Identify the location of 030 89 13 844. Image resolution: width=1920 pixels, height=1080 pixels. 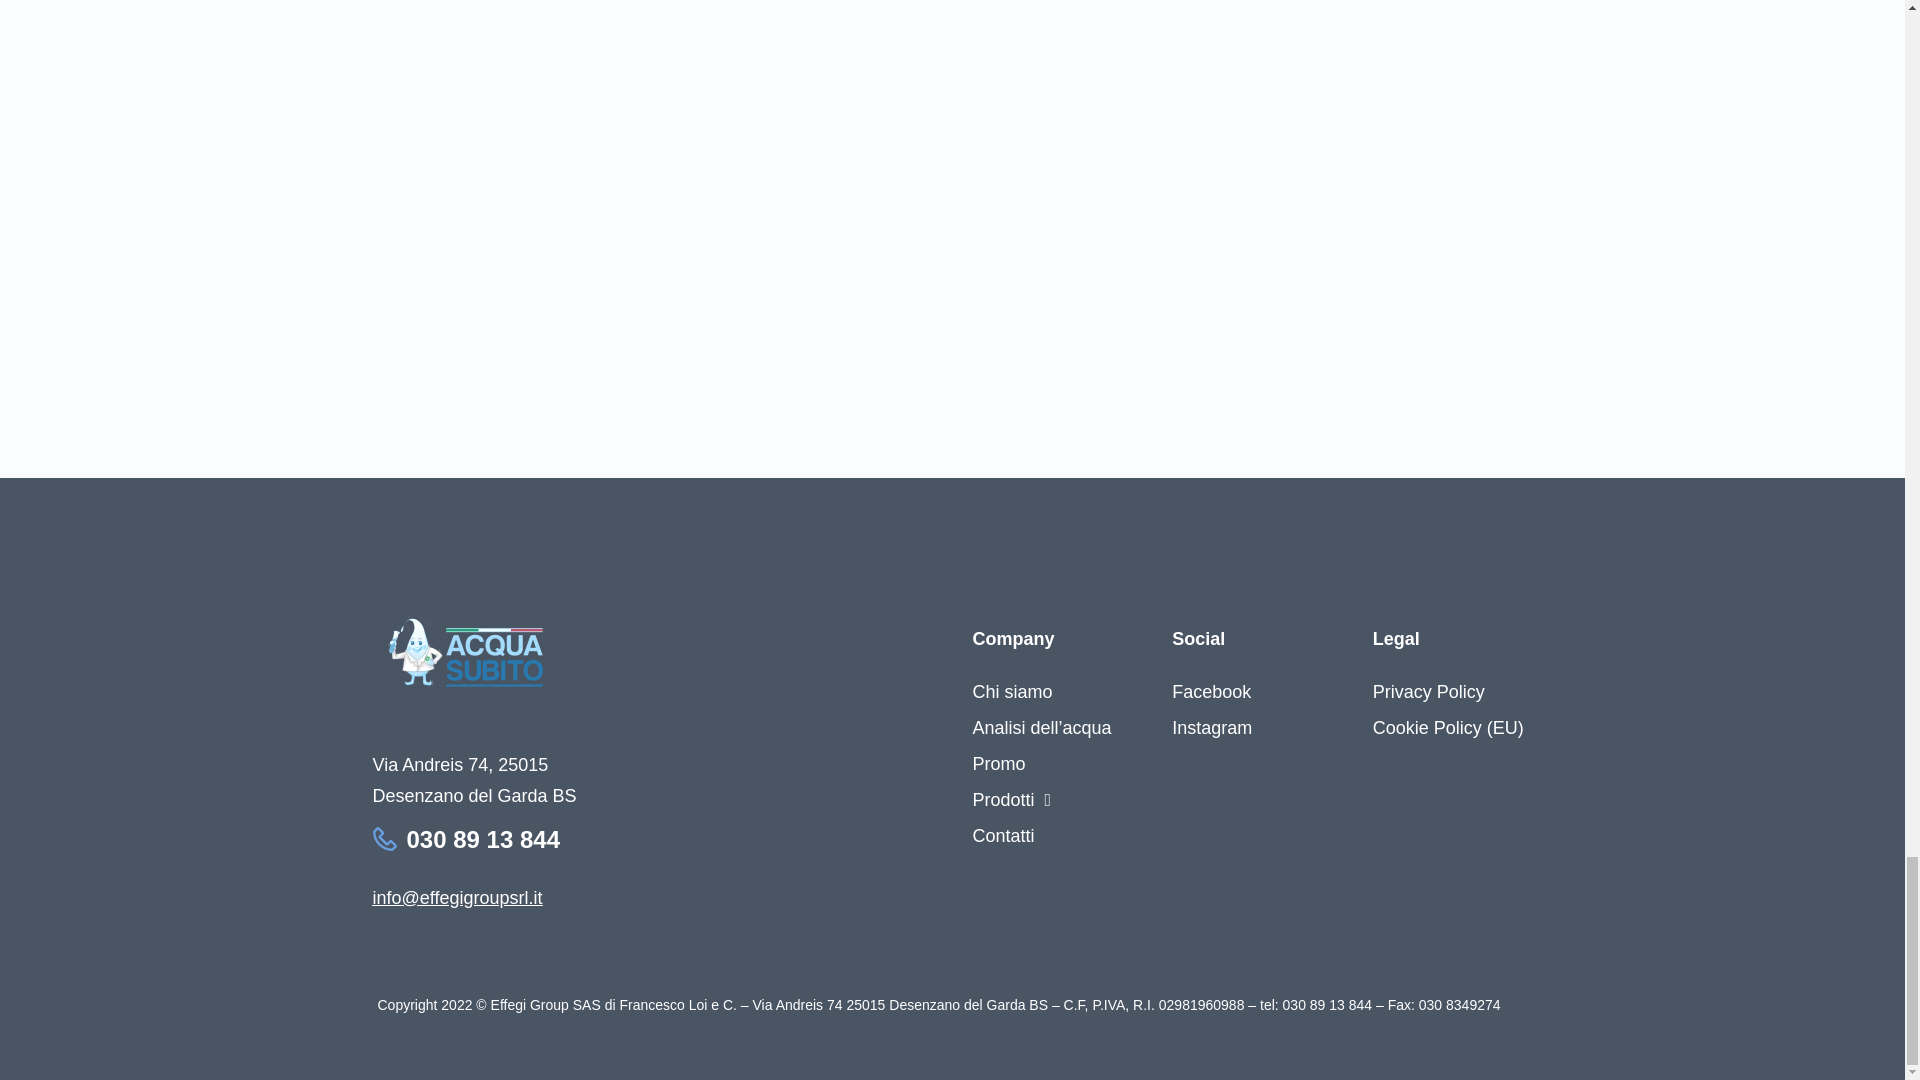
(482, 840).